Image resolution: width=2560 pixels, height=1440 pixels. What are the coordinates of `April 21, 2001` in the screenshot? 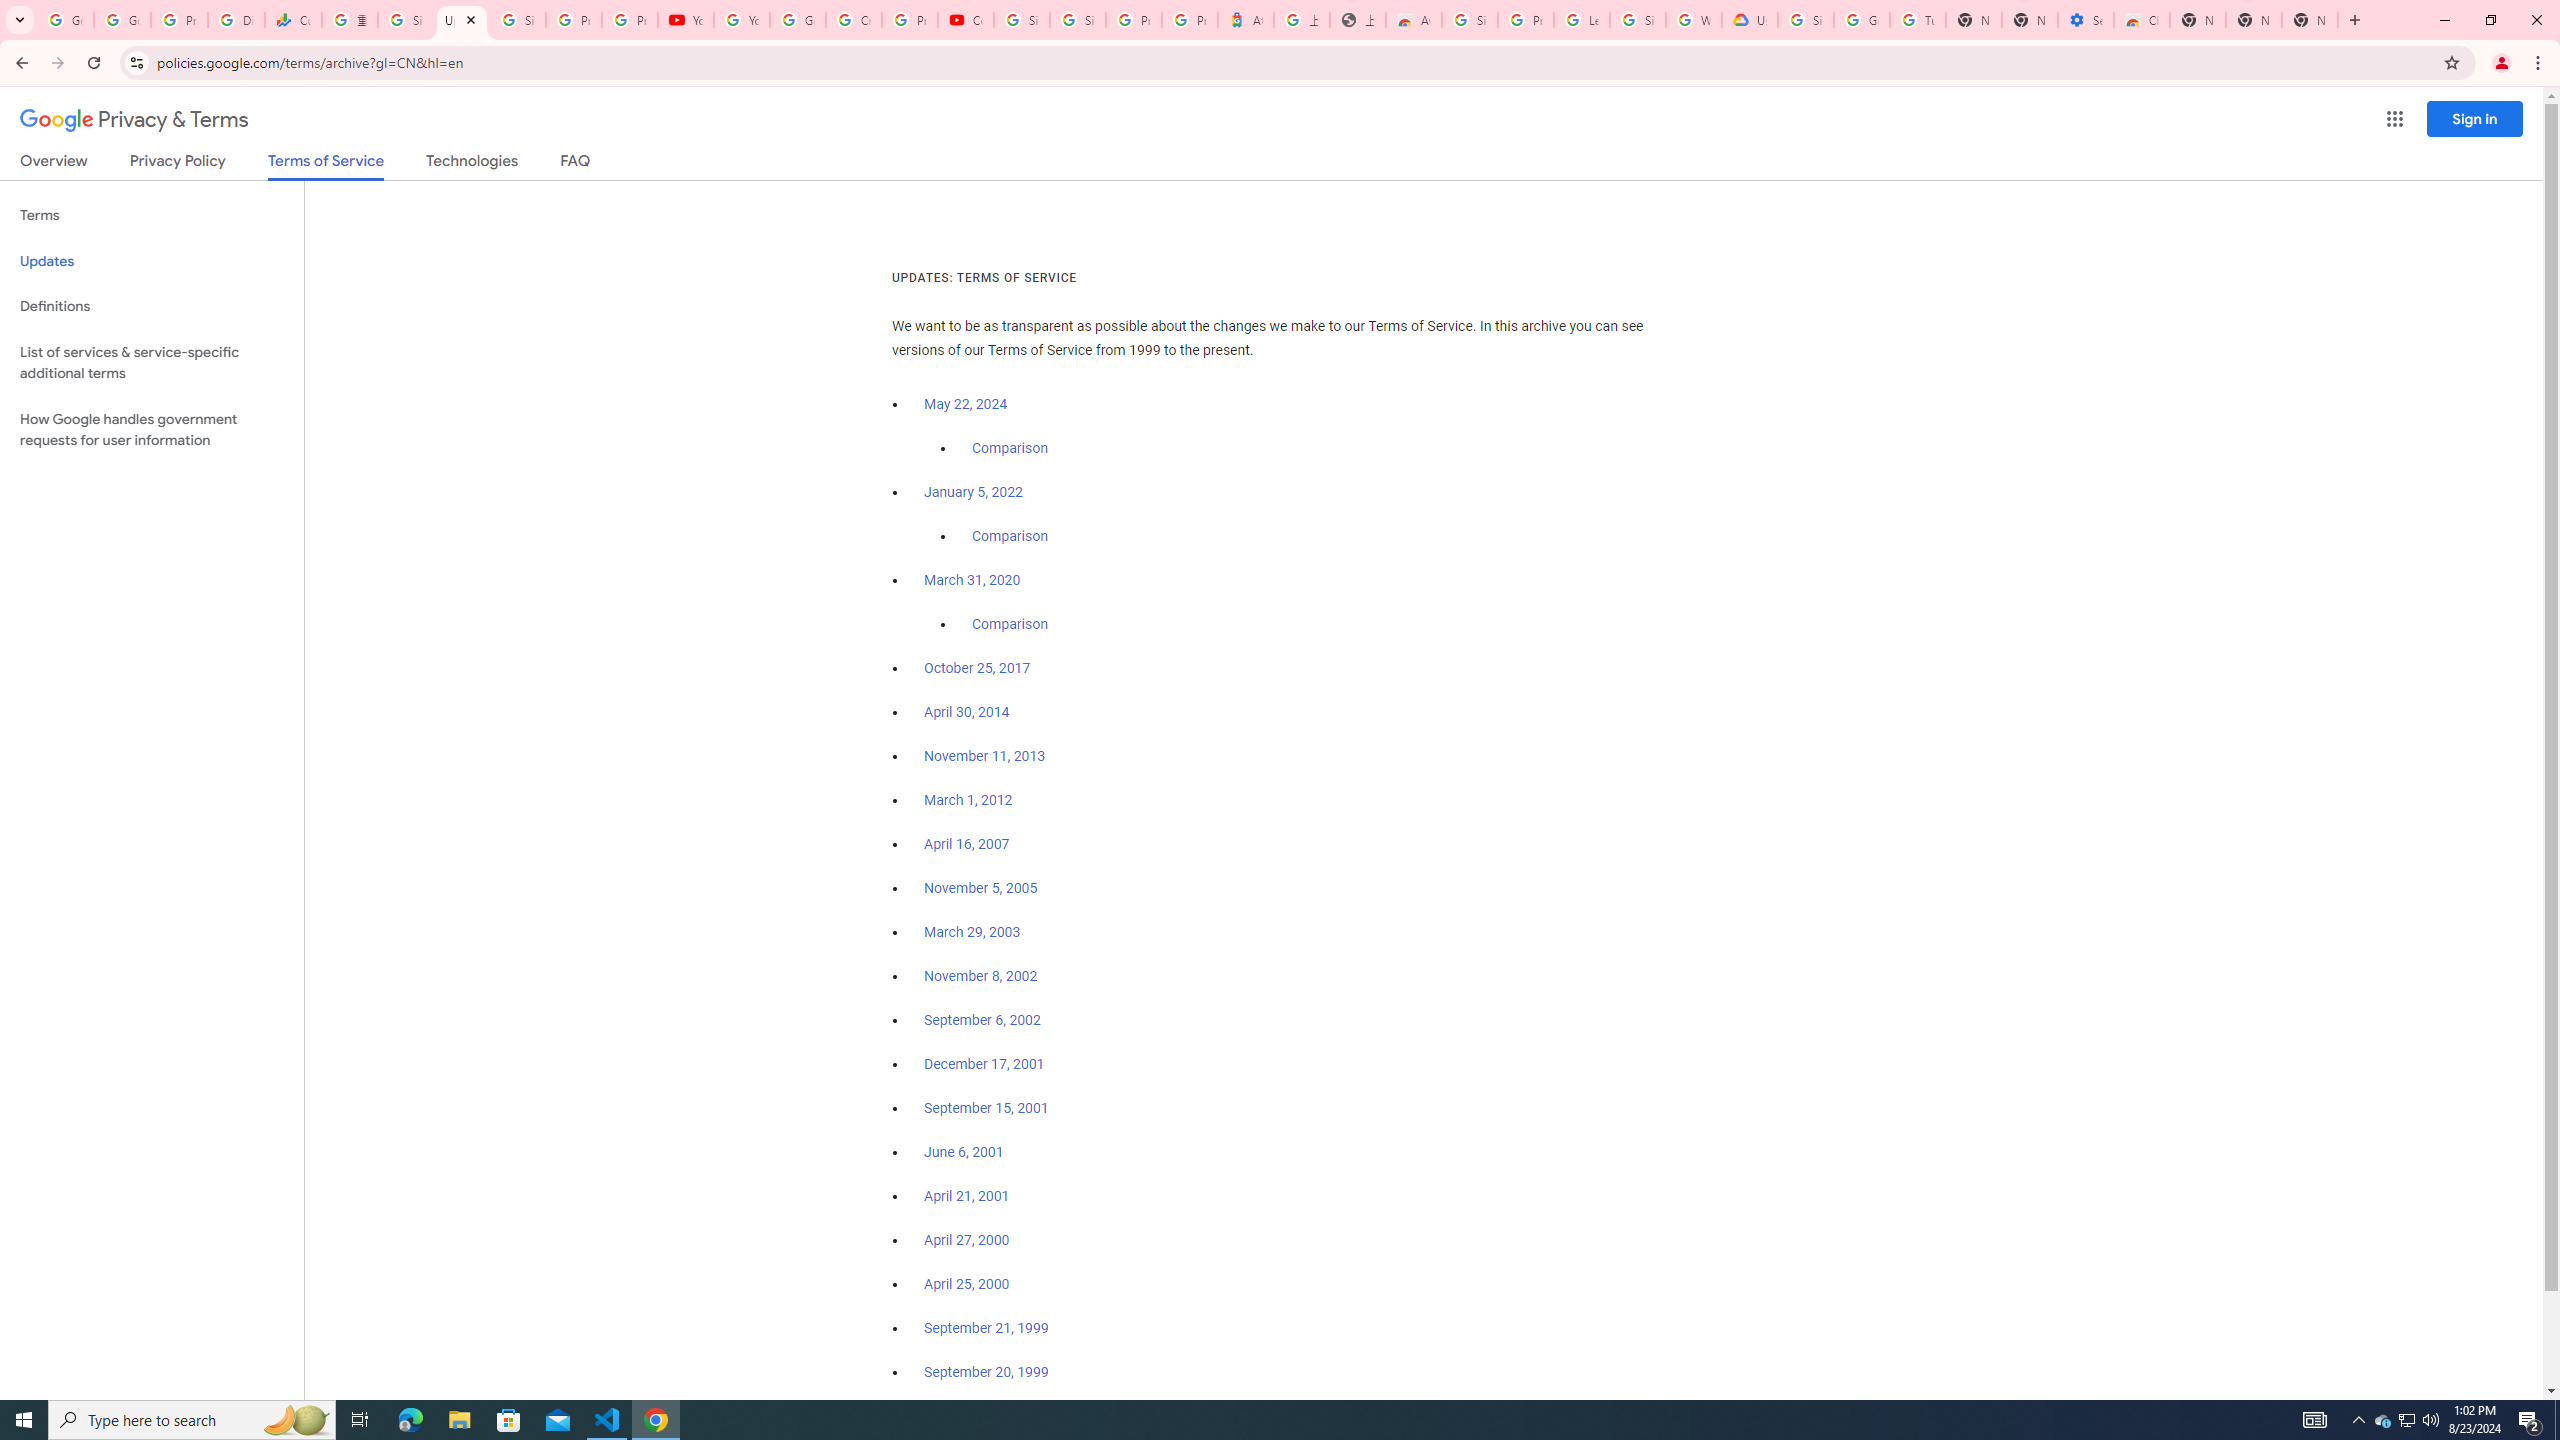 It's located at (968, 1196).